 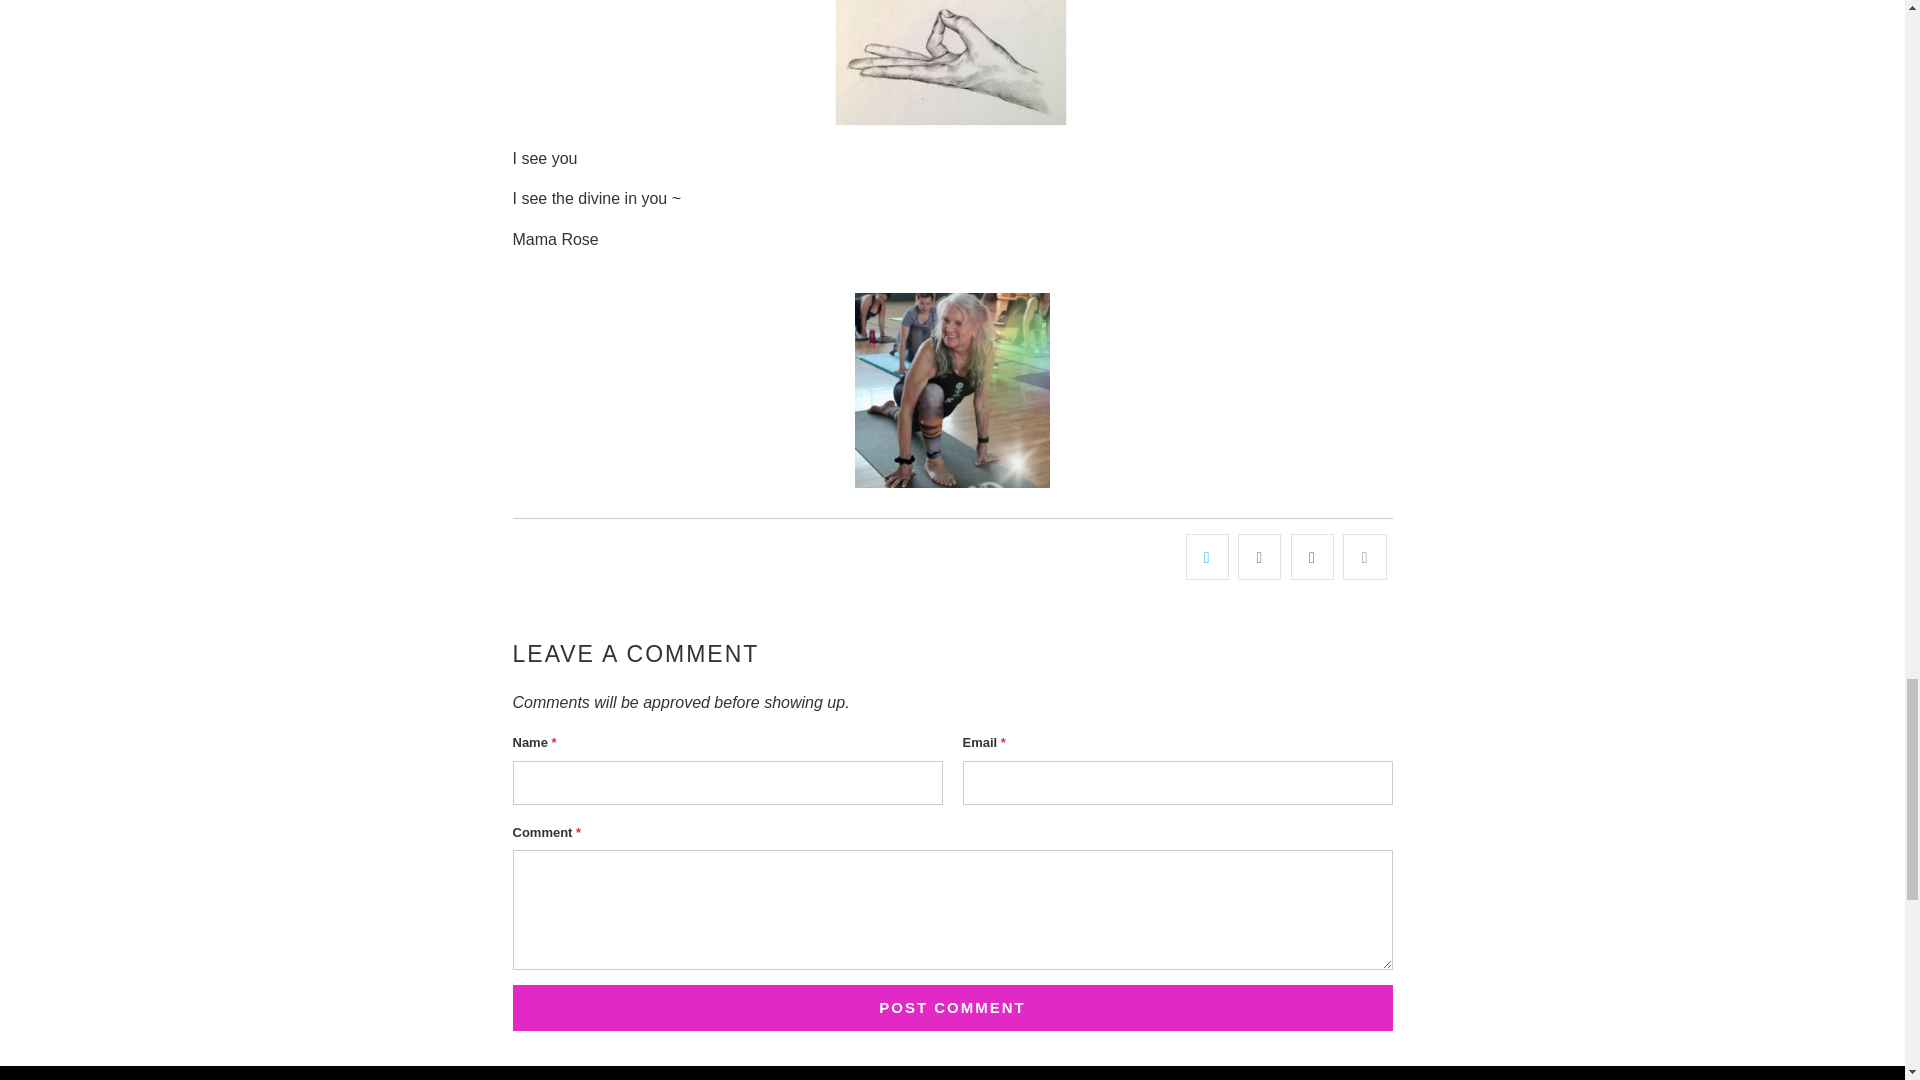 I want to click on Share this on Twitter, so click(x=1207, y=556).